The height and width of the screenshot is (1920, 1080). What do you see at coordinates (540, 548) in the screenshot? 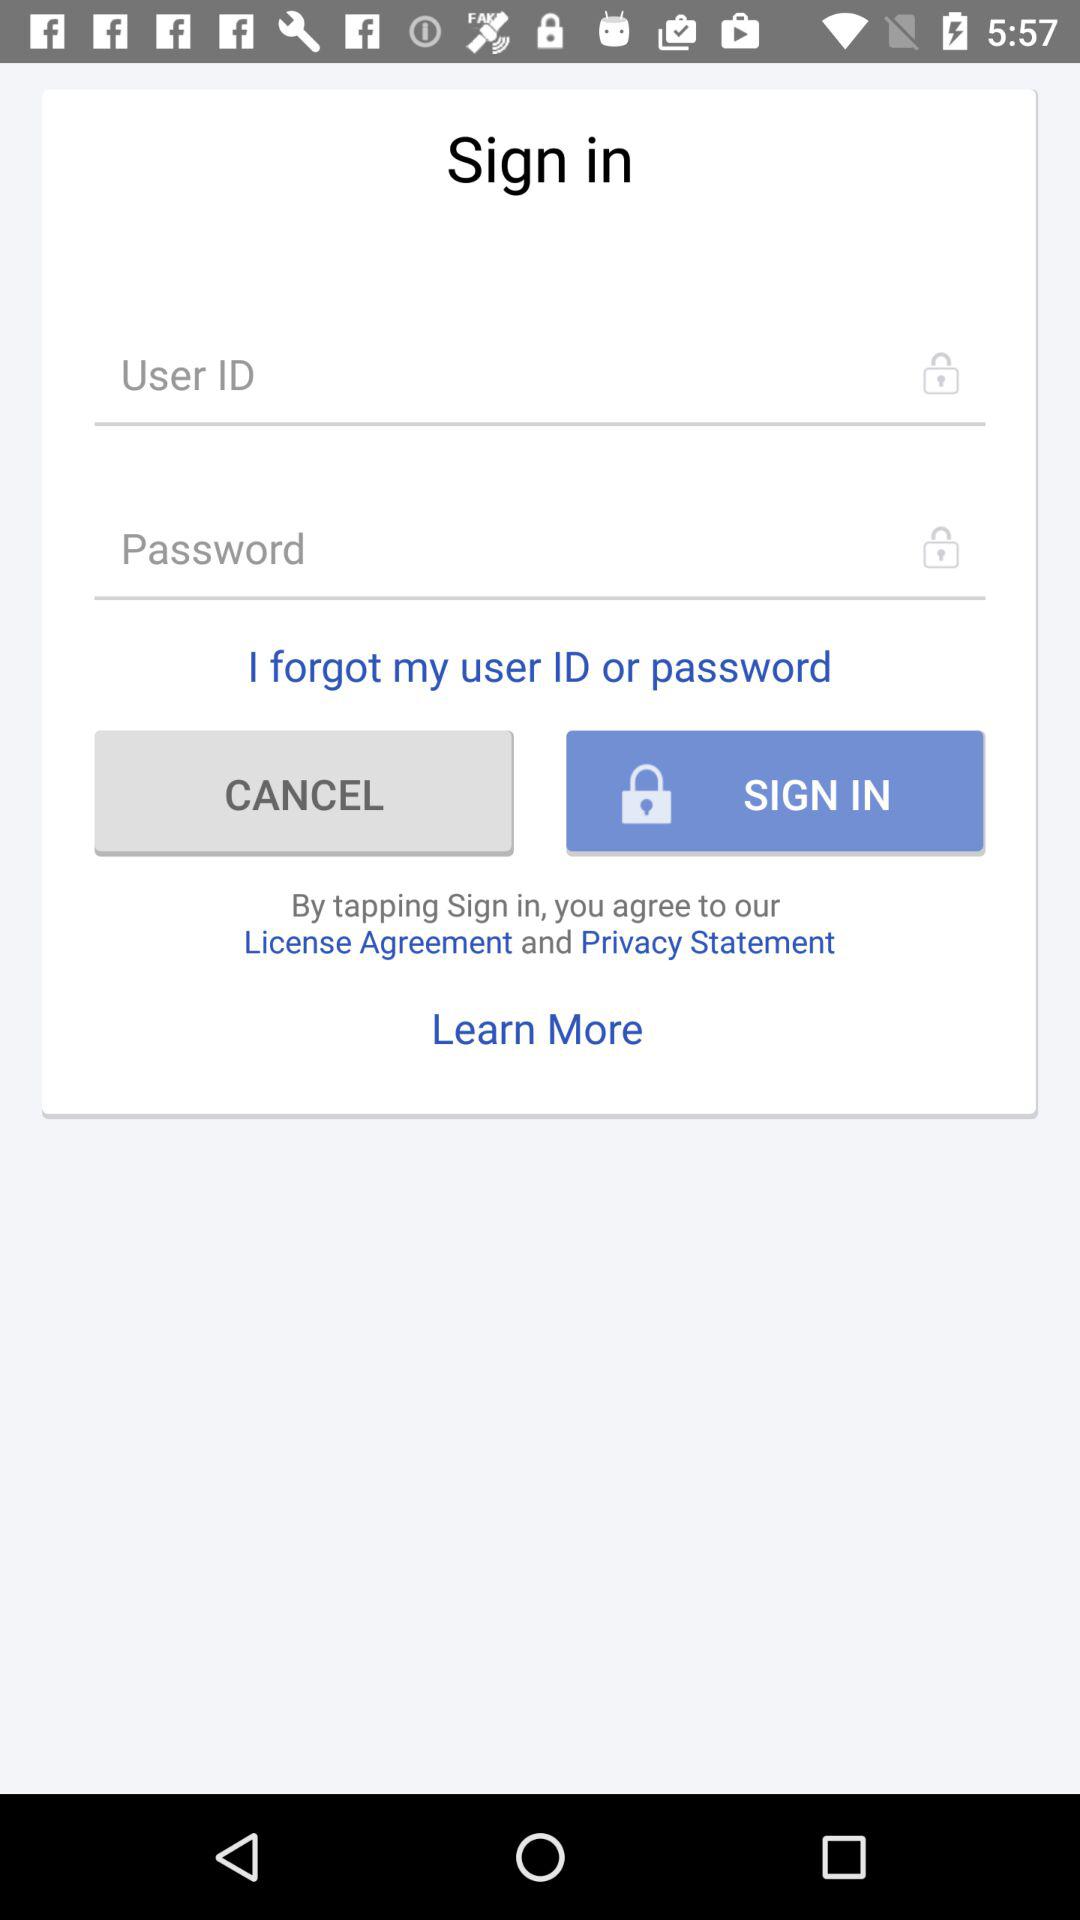
I see `select icon above i forgot my` at bounding box center [540, 548].